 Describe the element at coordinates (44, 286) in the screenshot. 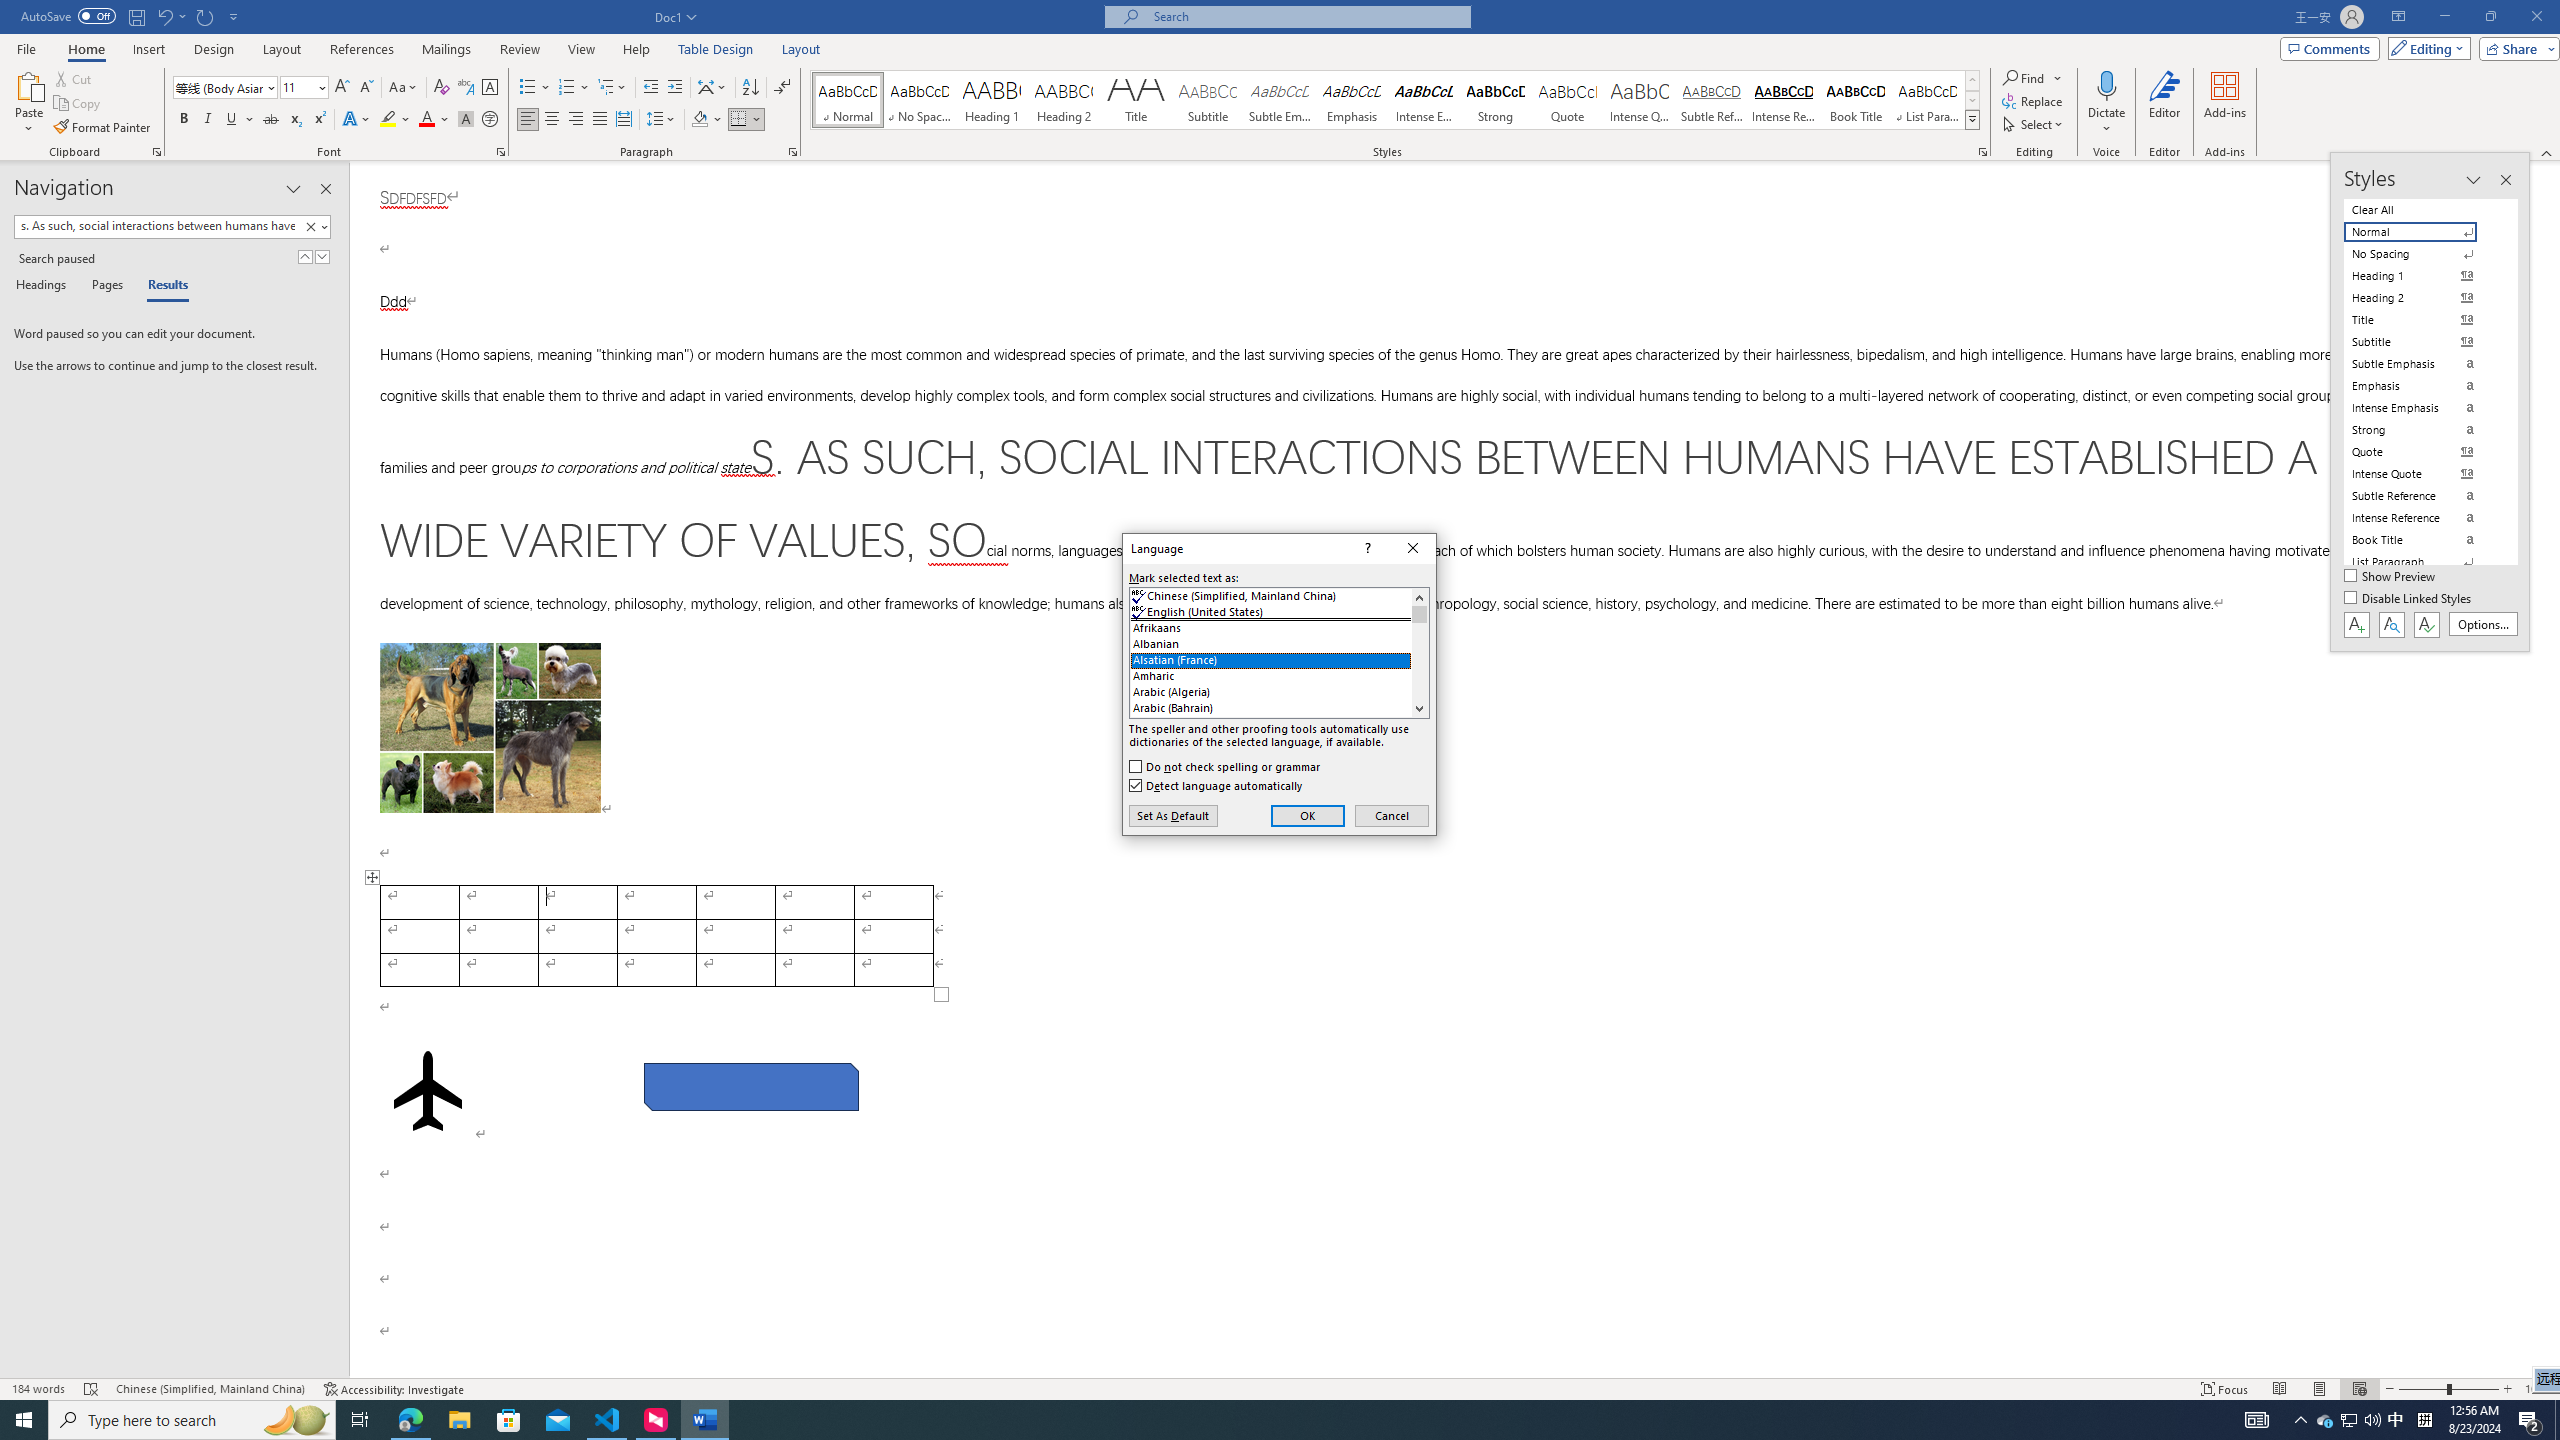

I see `Layout` at that location.